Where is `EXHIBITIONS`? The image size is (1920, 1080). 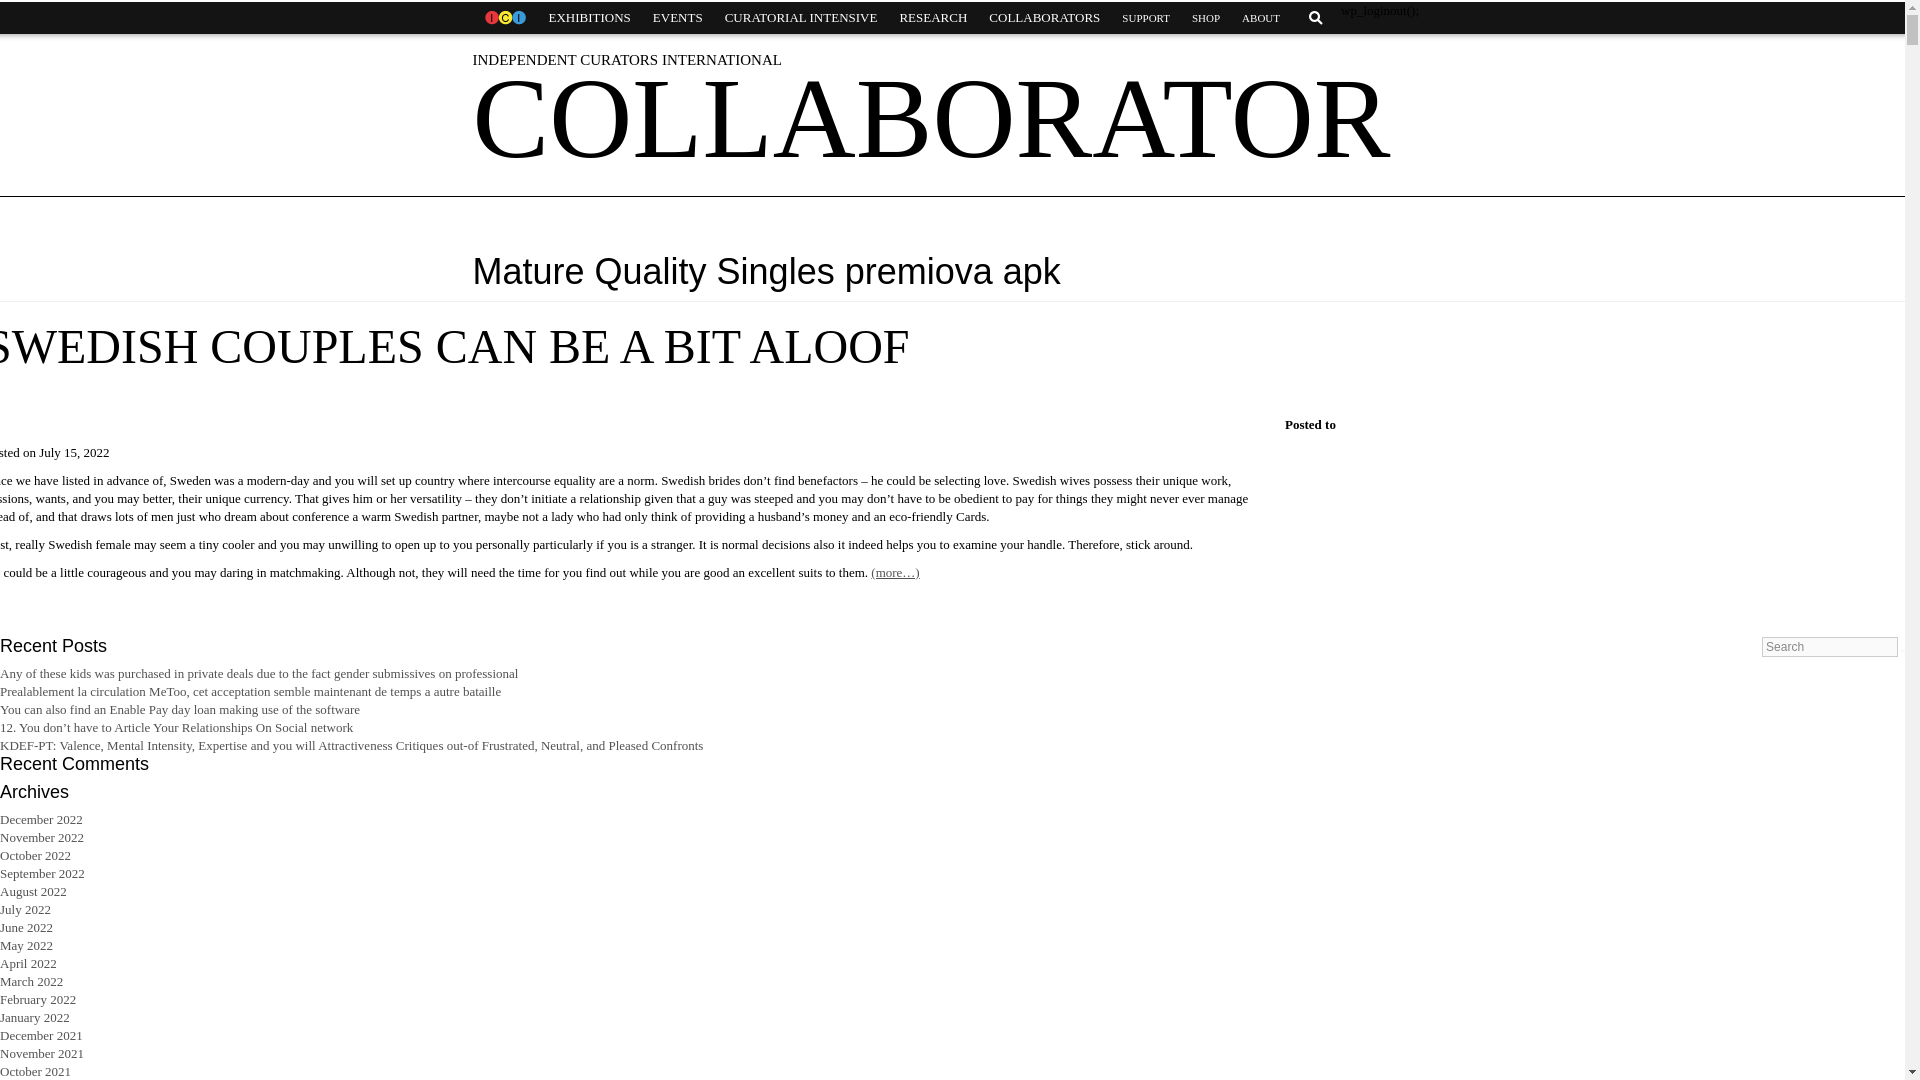
EXHIBITIONS is located at coordinates (589, 18).